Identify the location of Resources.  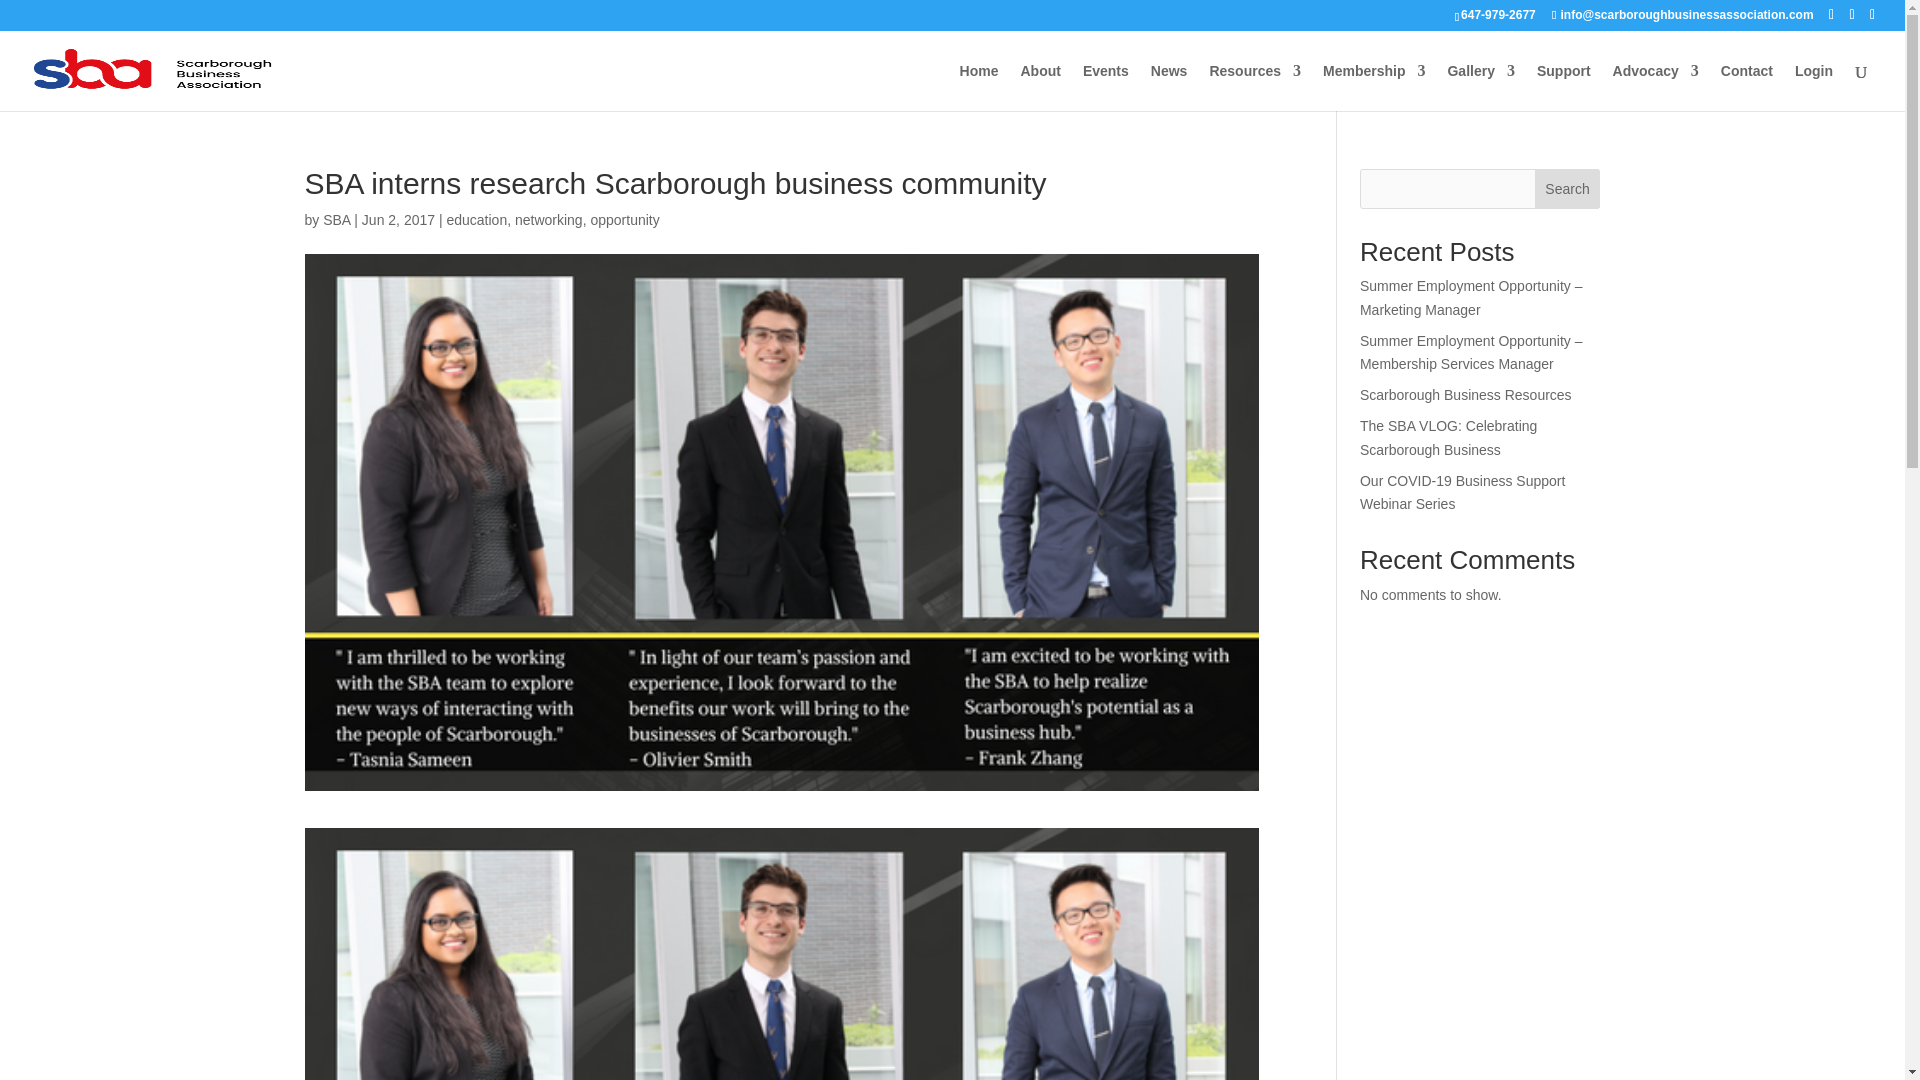
(1255, 87).